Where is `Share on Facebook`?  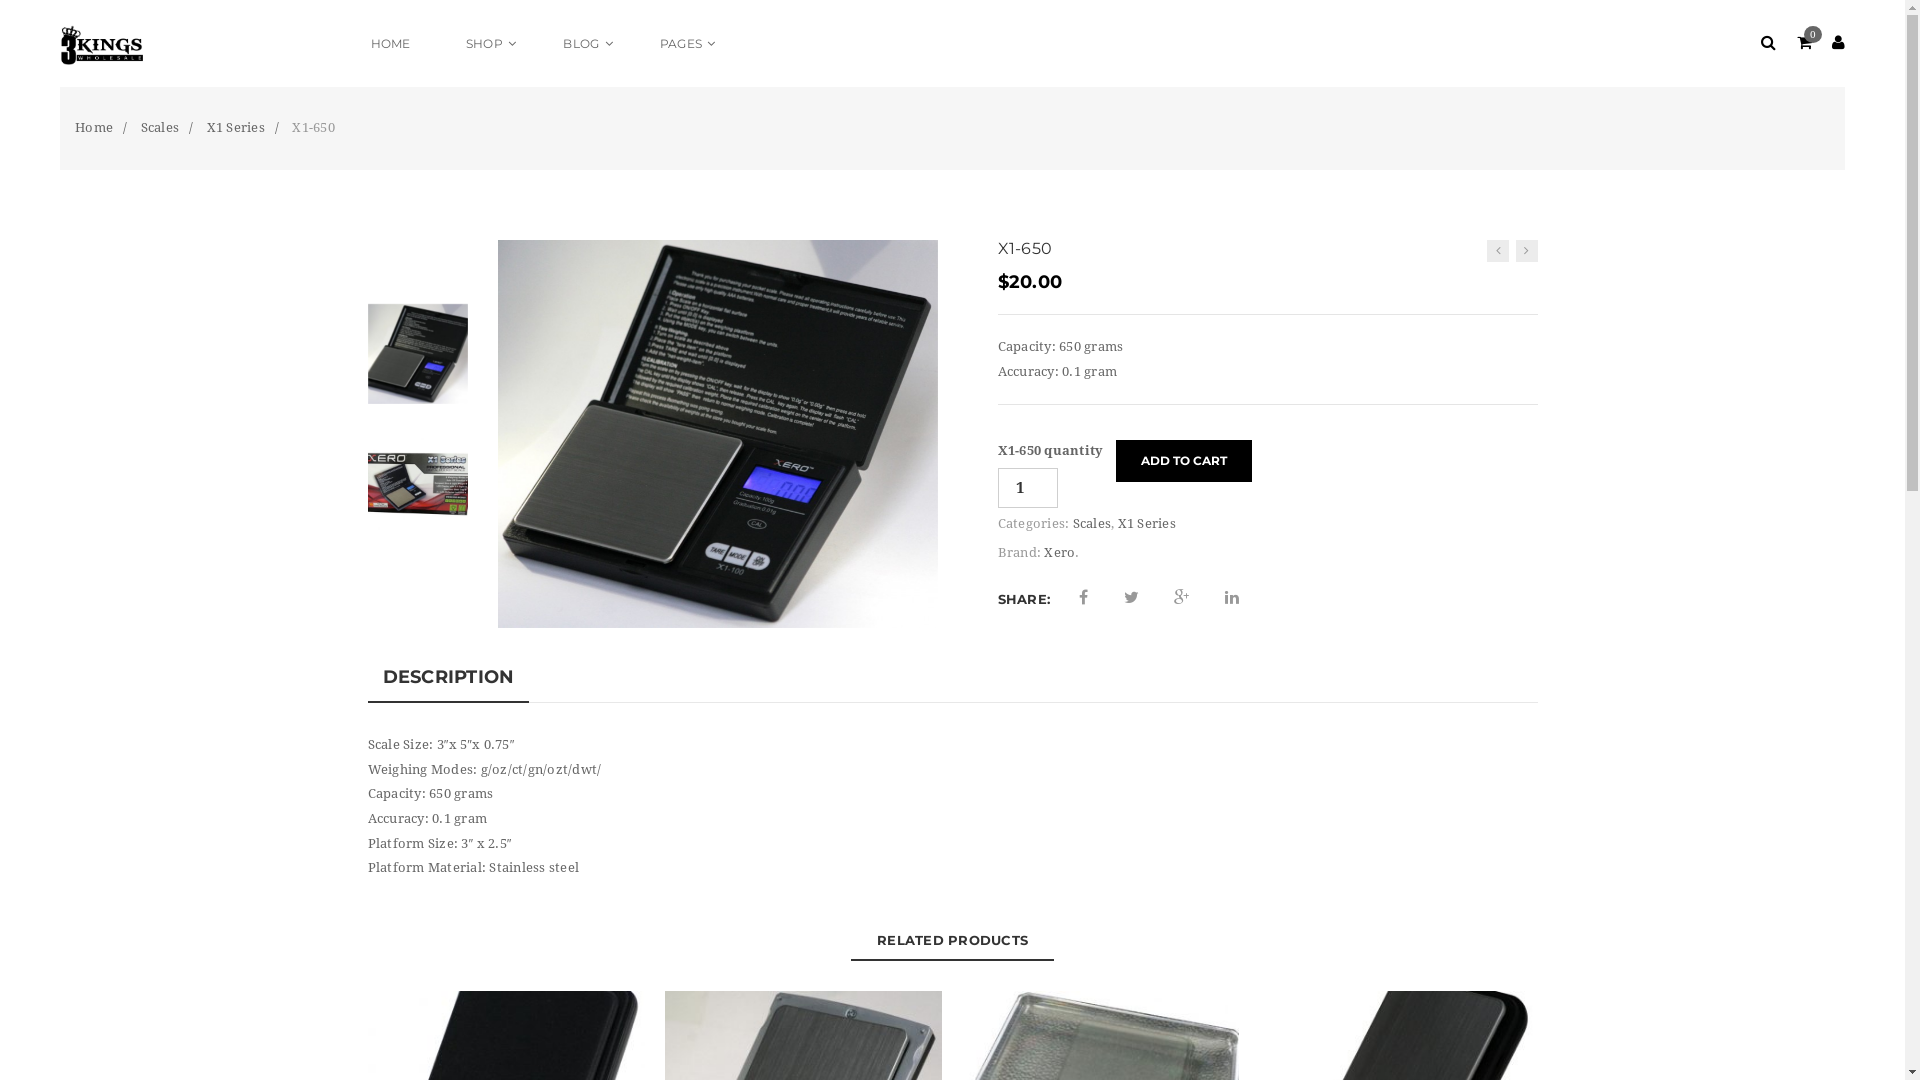 Share on Facebook is located at coordinates (1084, 598).